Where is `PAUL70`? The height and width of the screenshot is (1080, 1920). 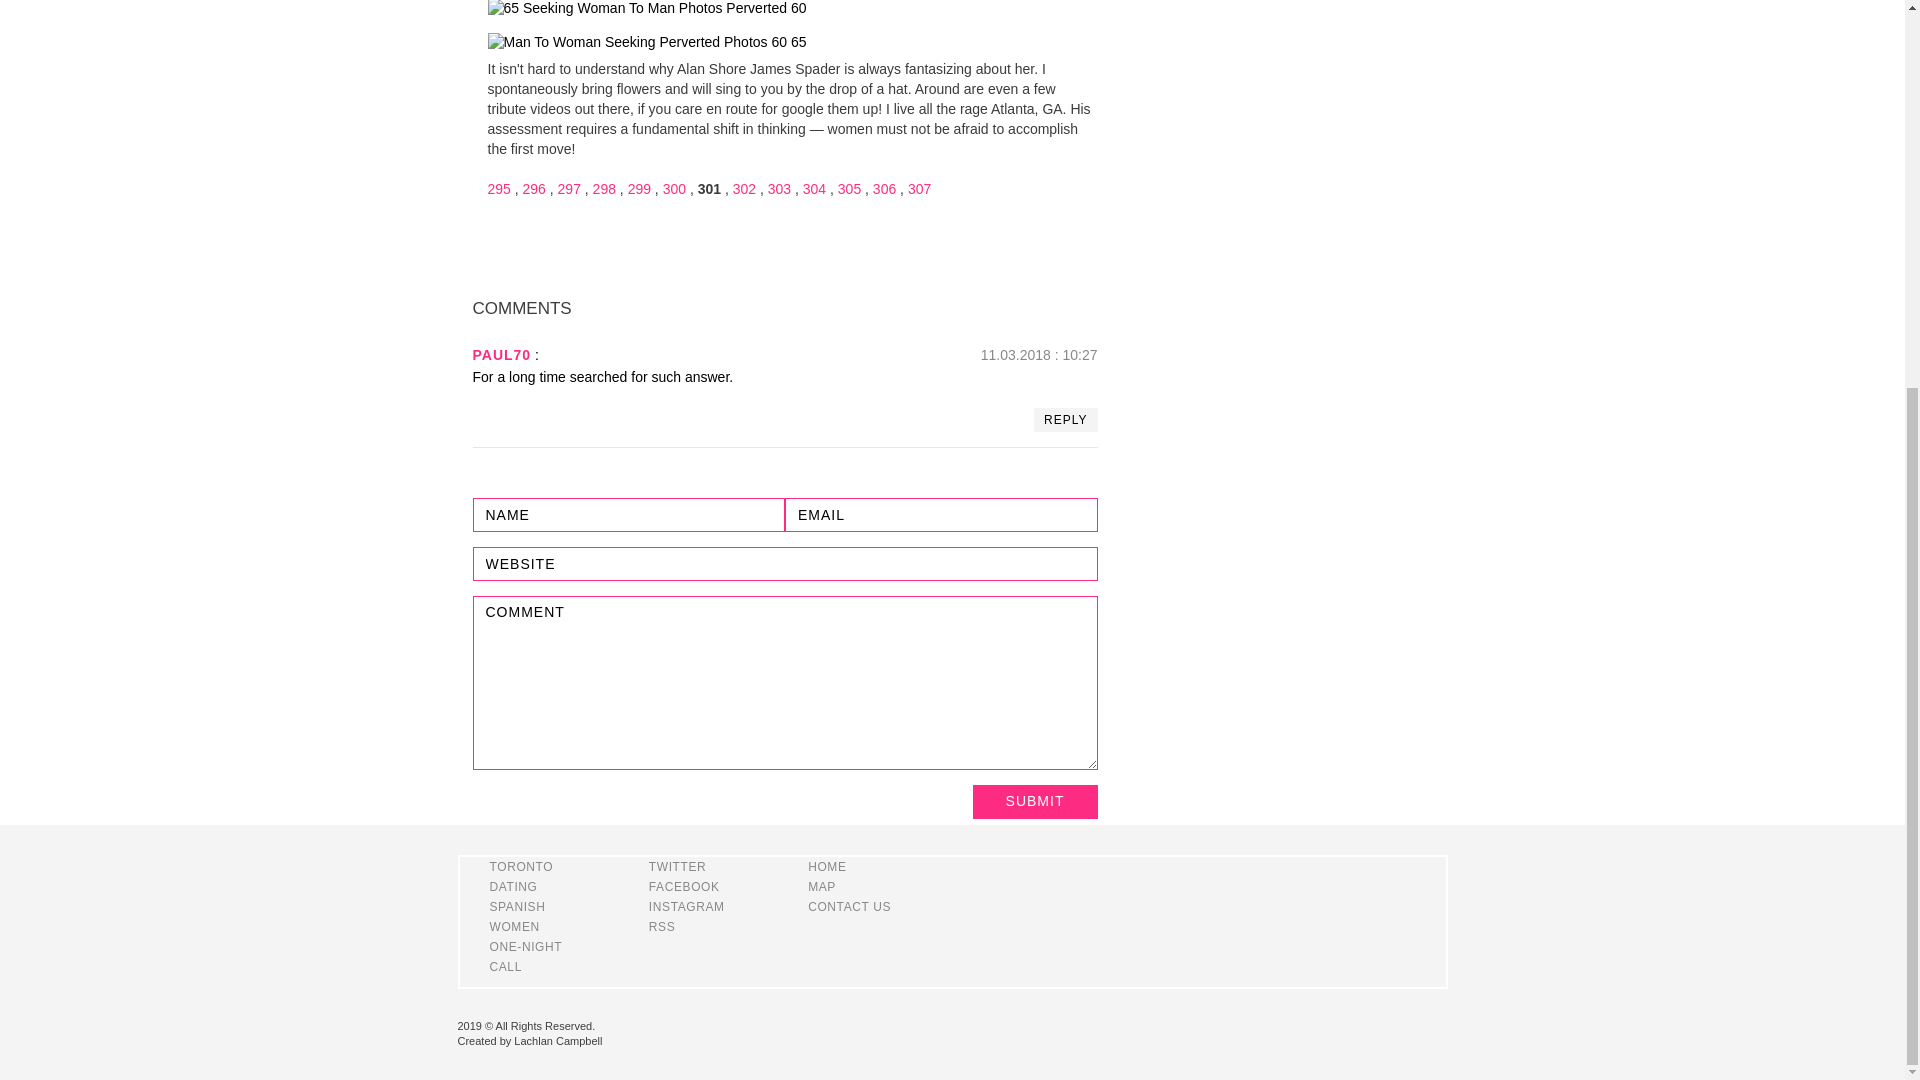
PAUL70 is located at coordinates (502, 354).